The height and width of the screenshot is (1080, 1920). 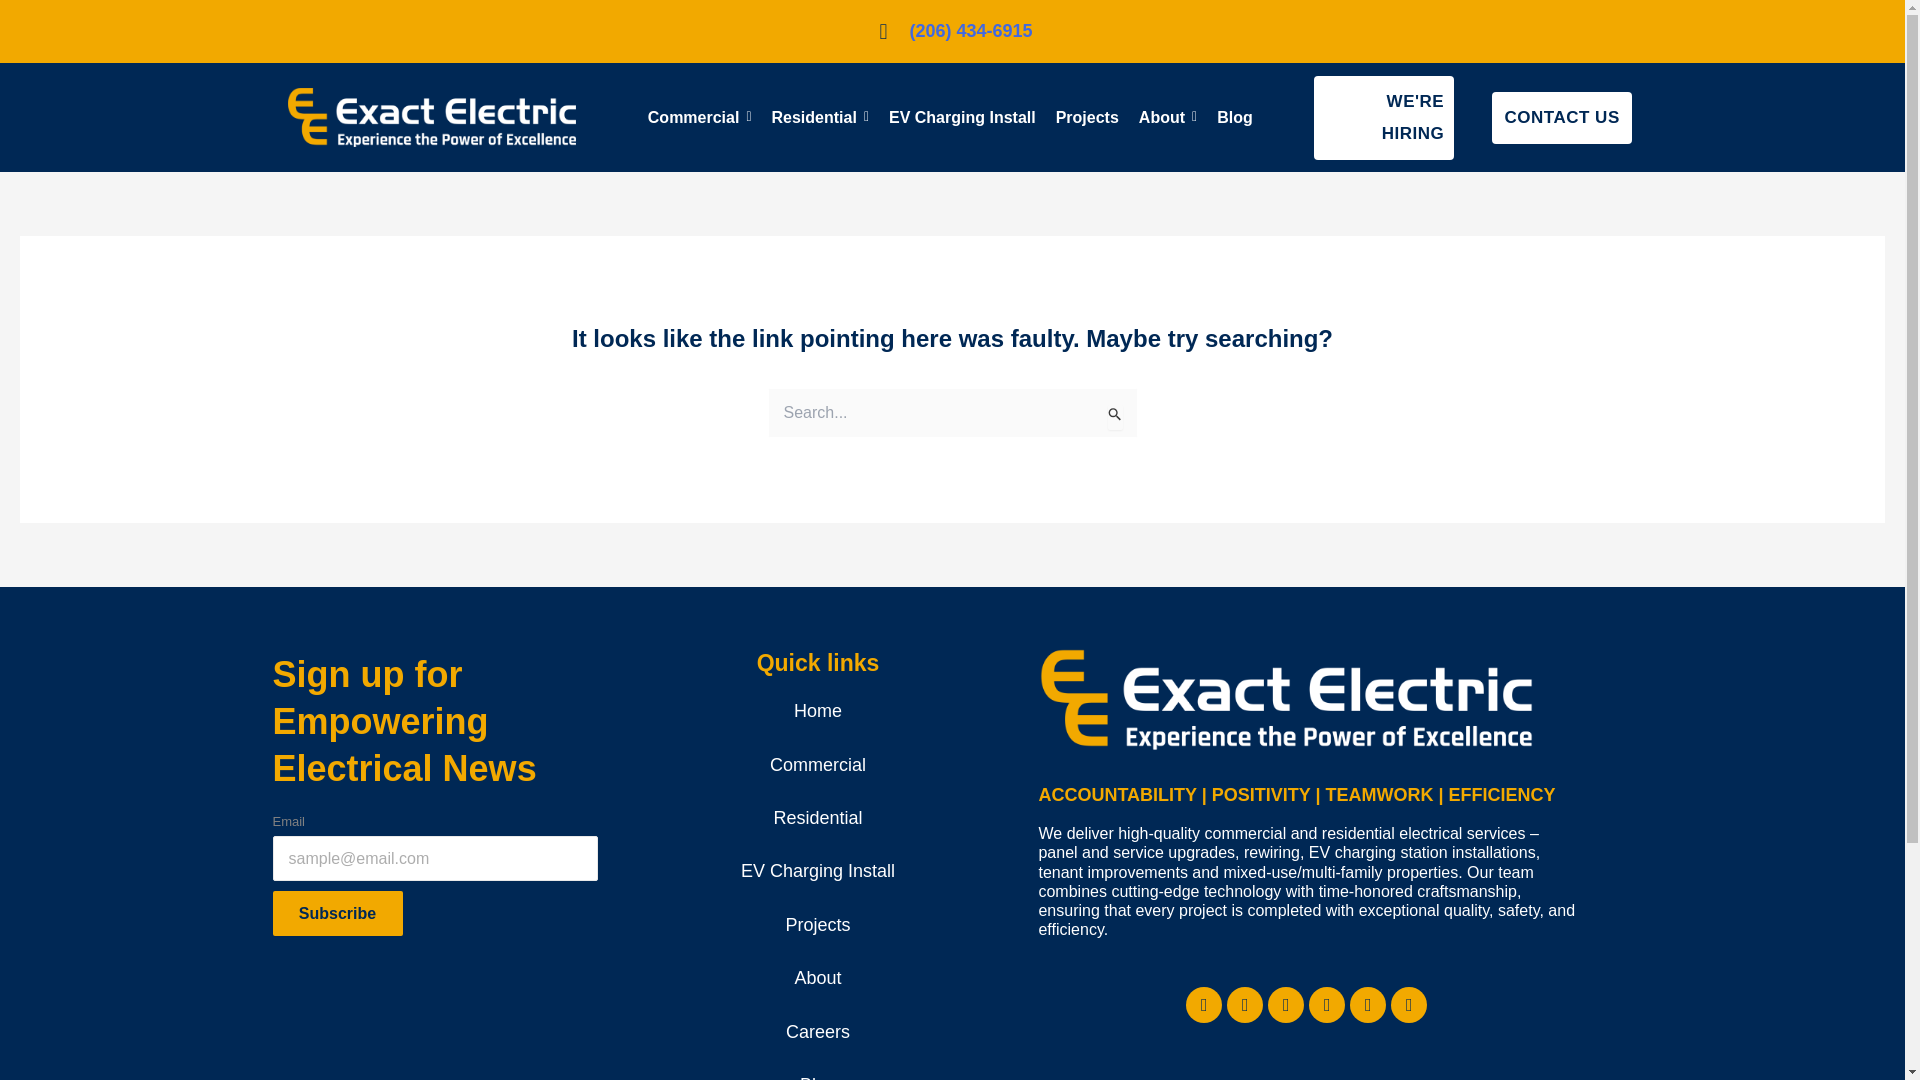 I want to click on Search, so click(x=1114, y=415).